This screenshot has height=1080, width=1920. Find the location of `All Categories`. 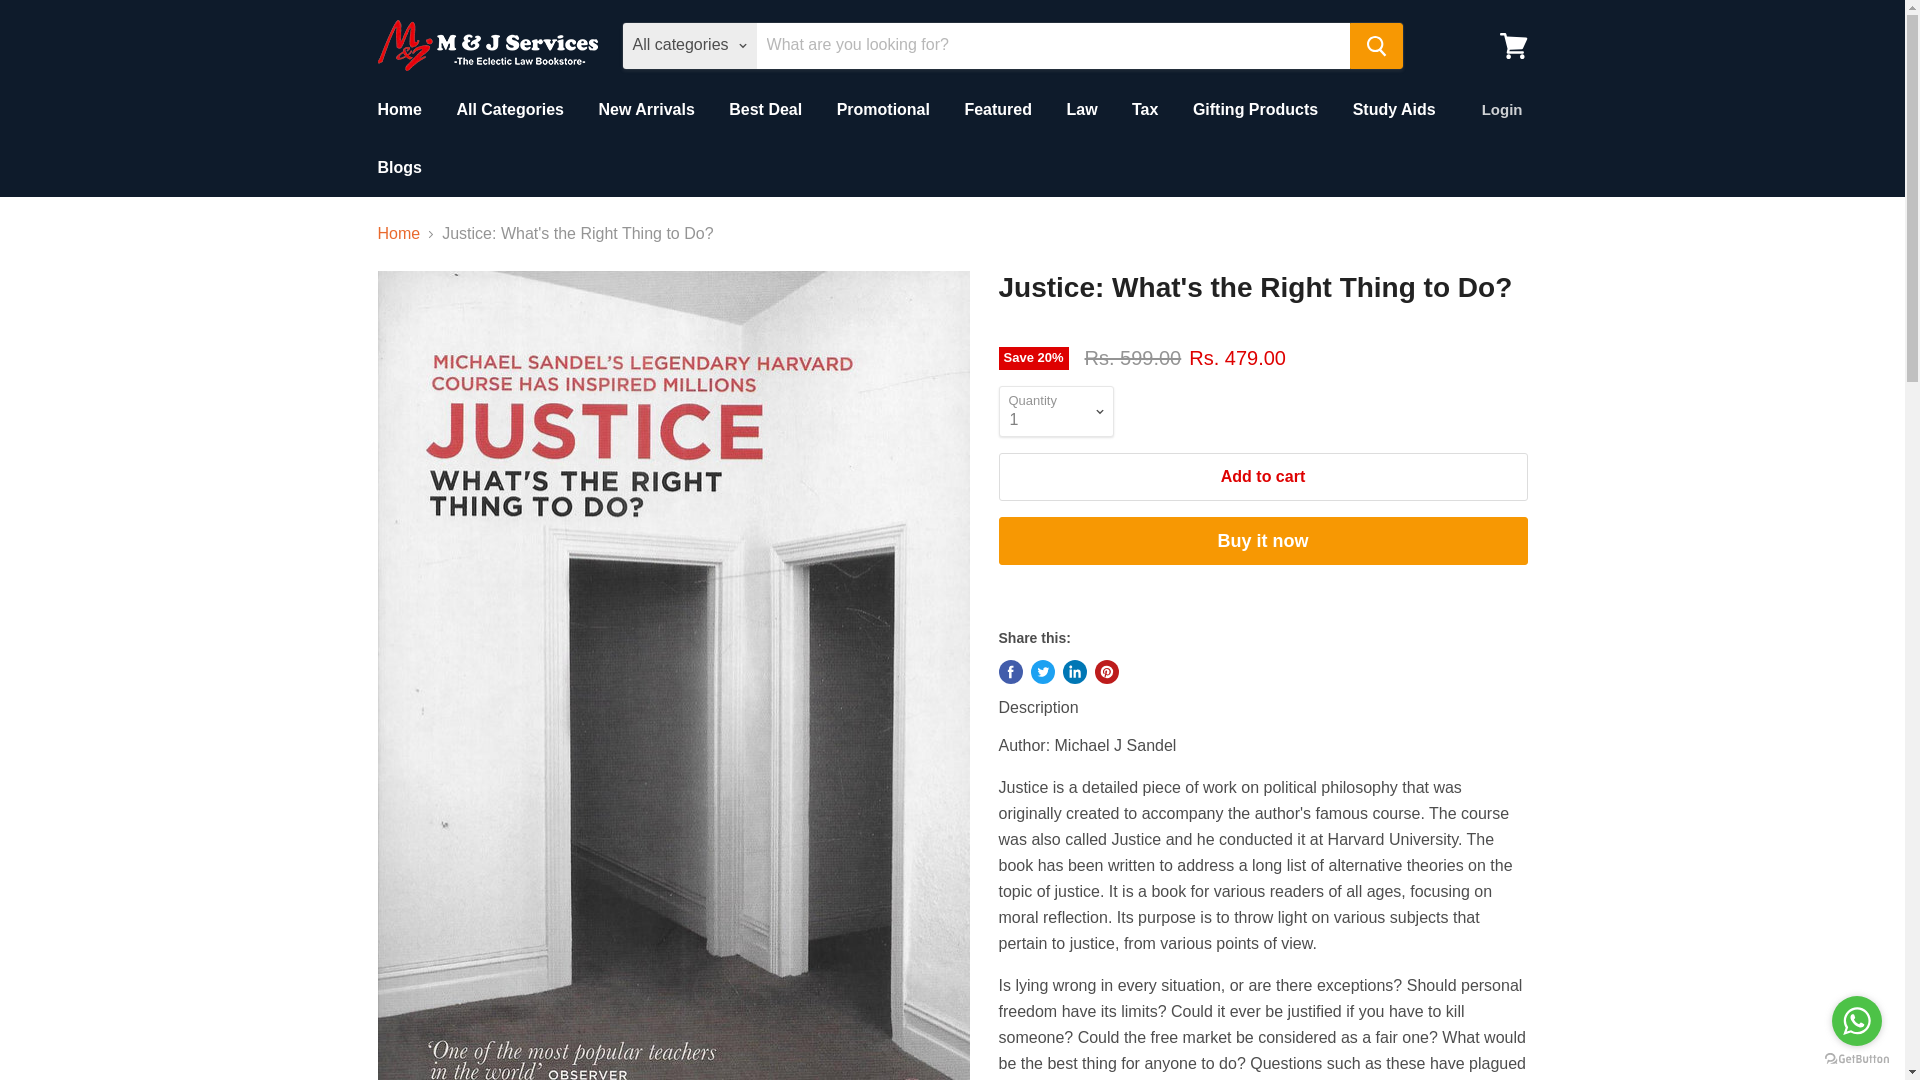

All Categories is located at coordinates (510, 109).